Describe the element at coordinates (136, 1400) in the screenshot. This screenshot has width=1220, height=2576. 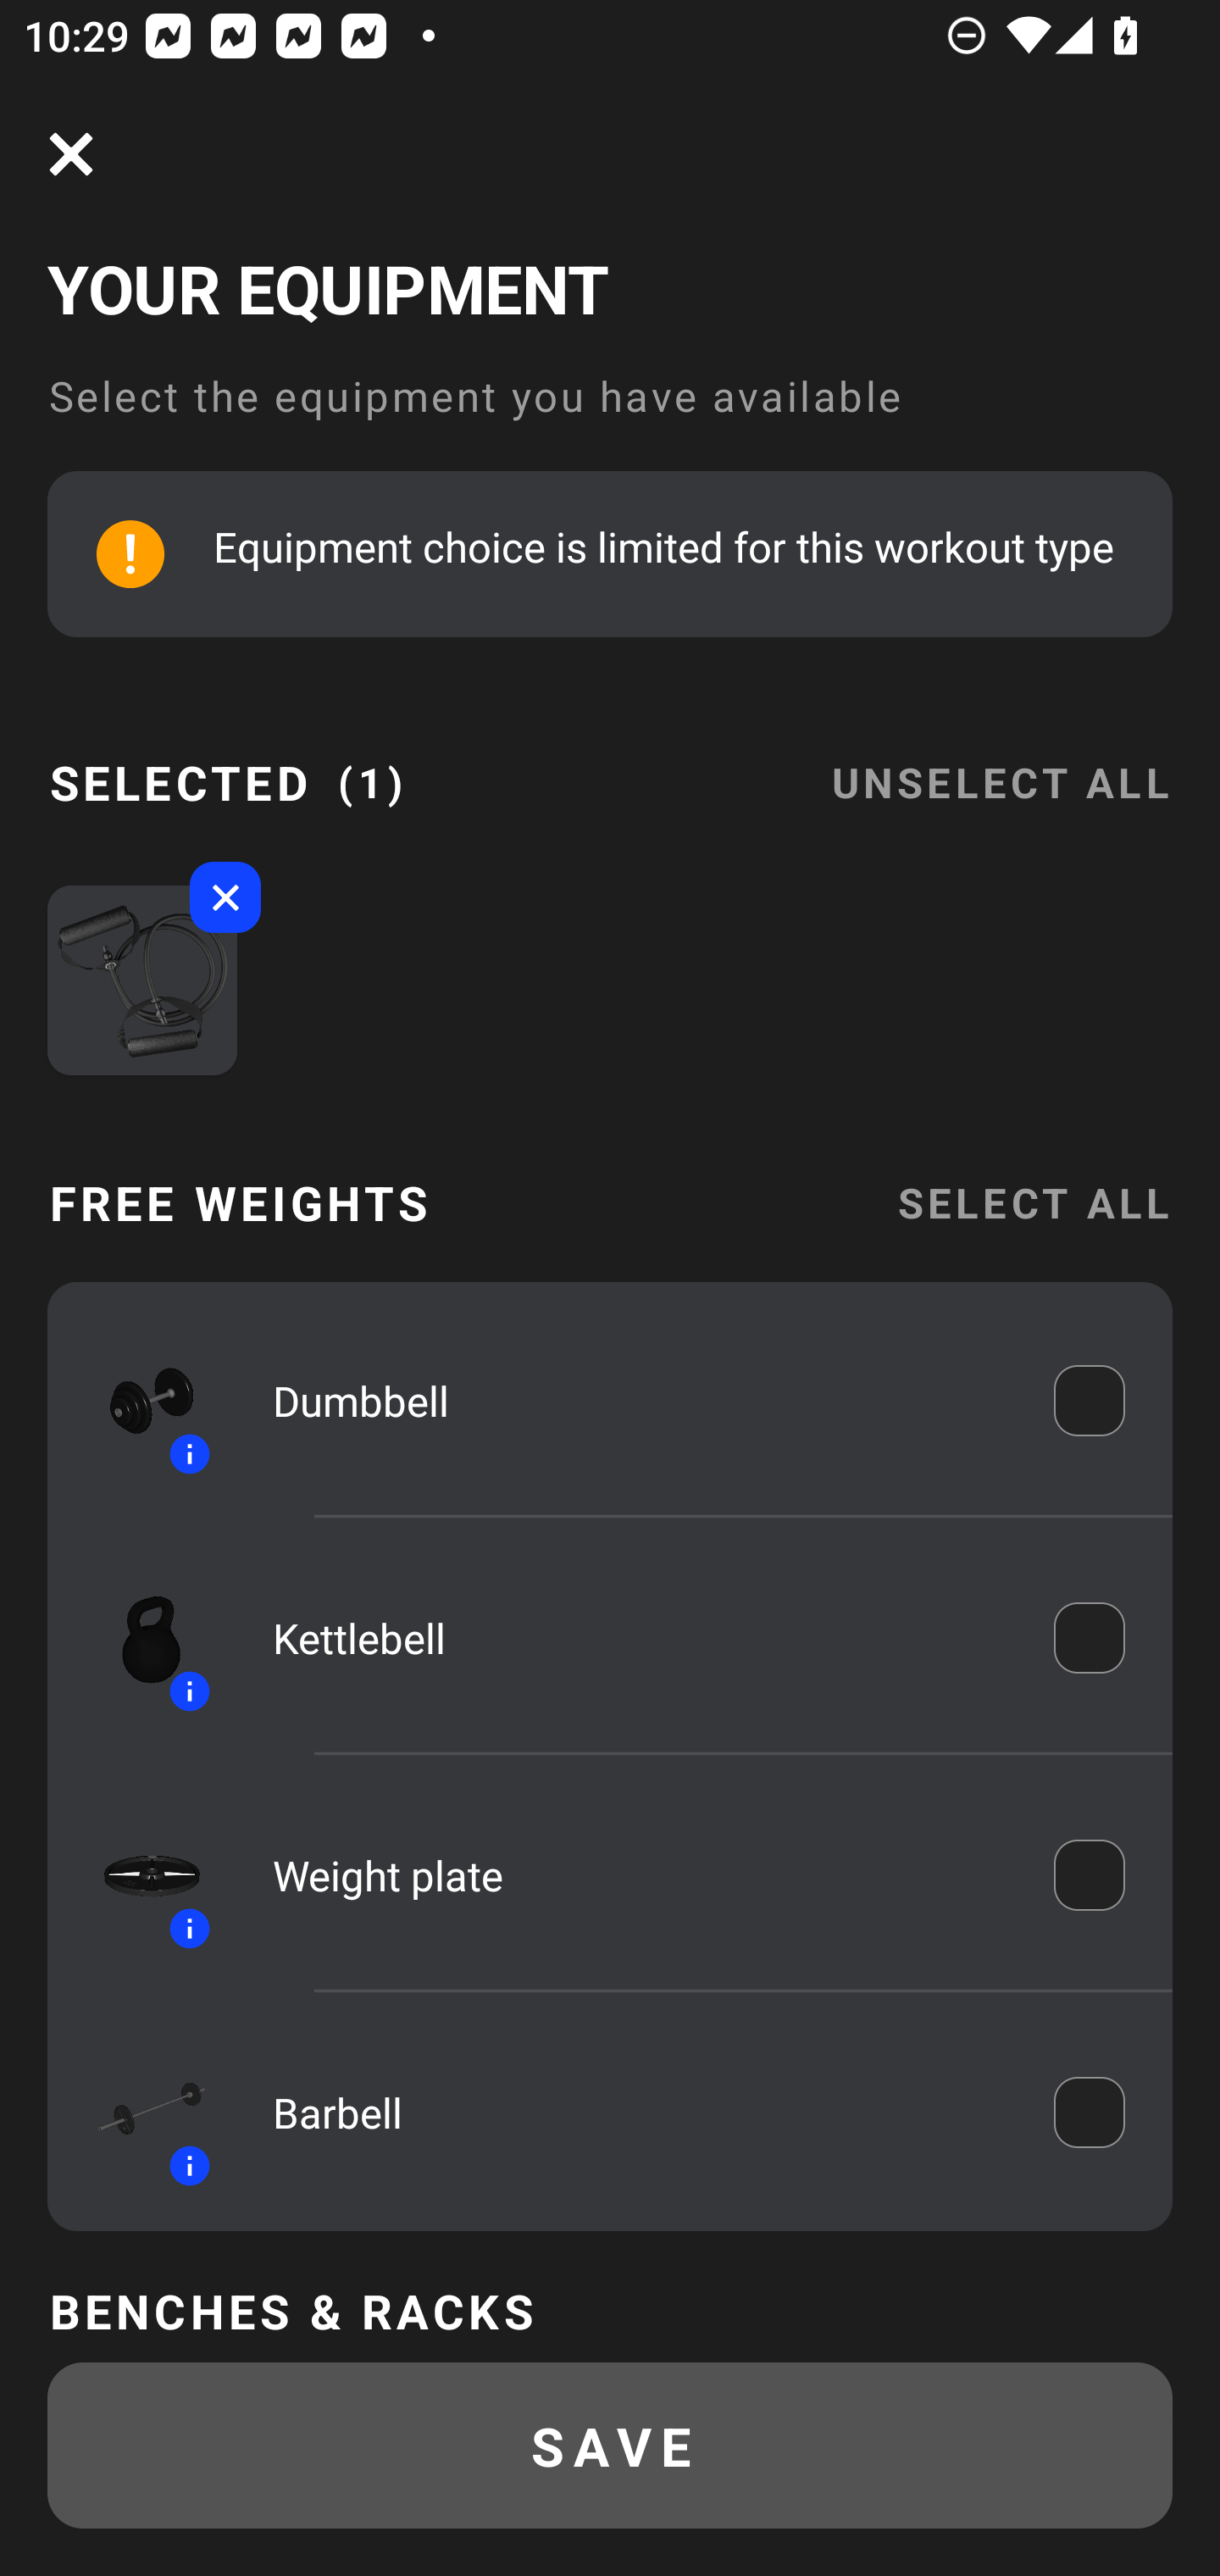
I see `Equipment icon Information icon` at that location.